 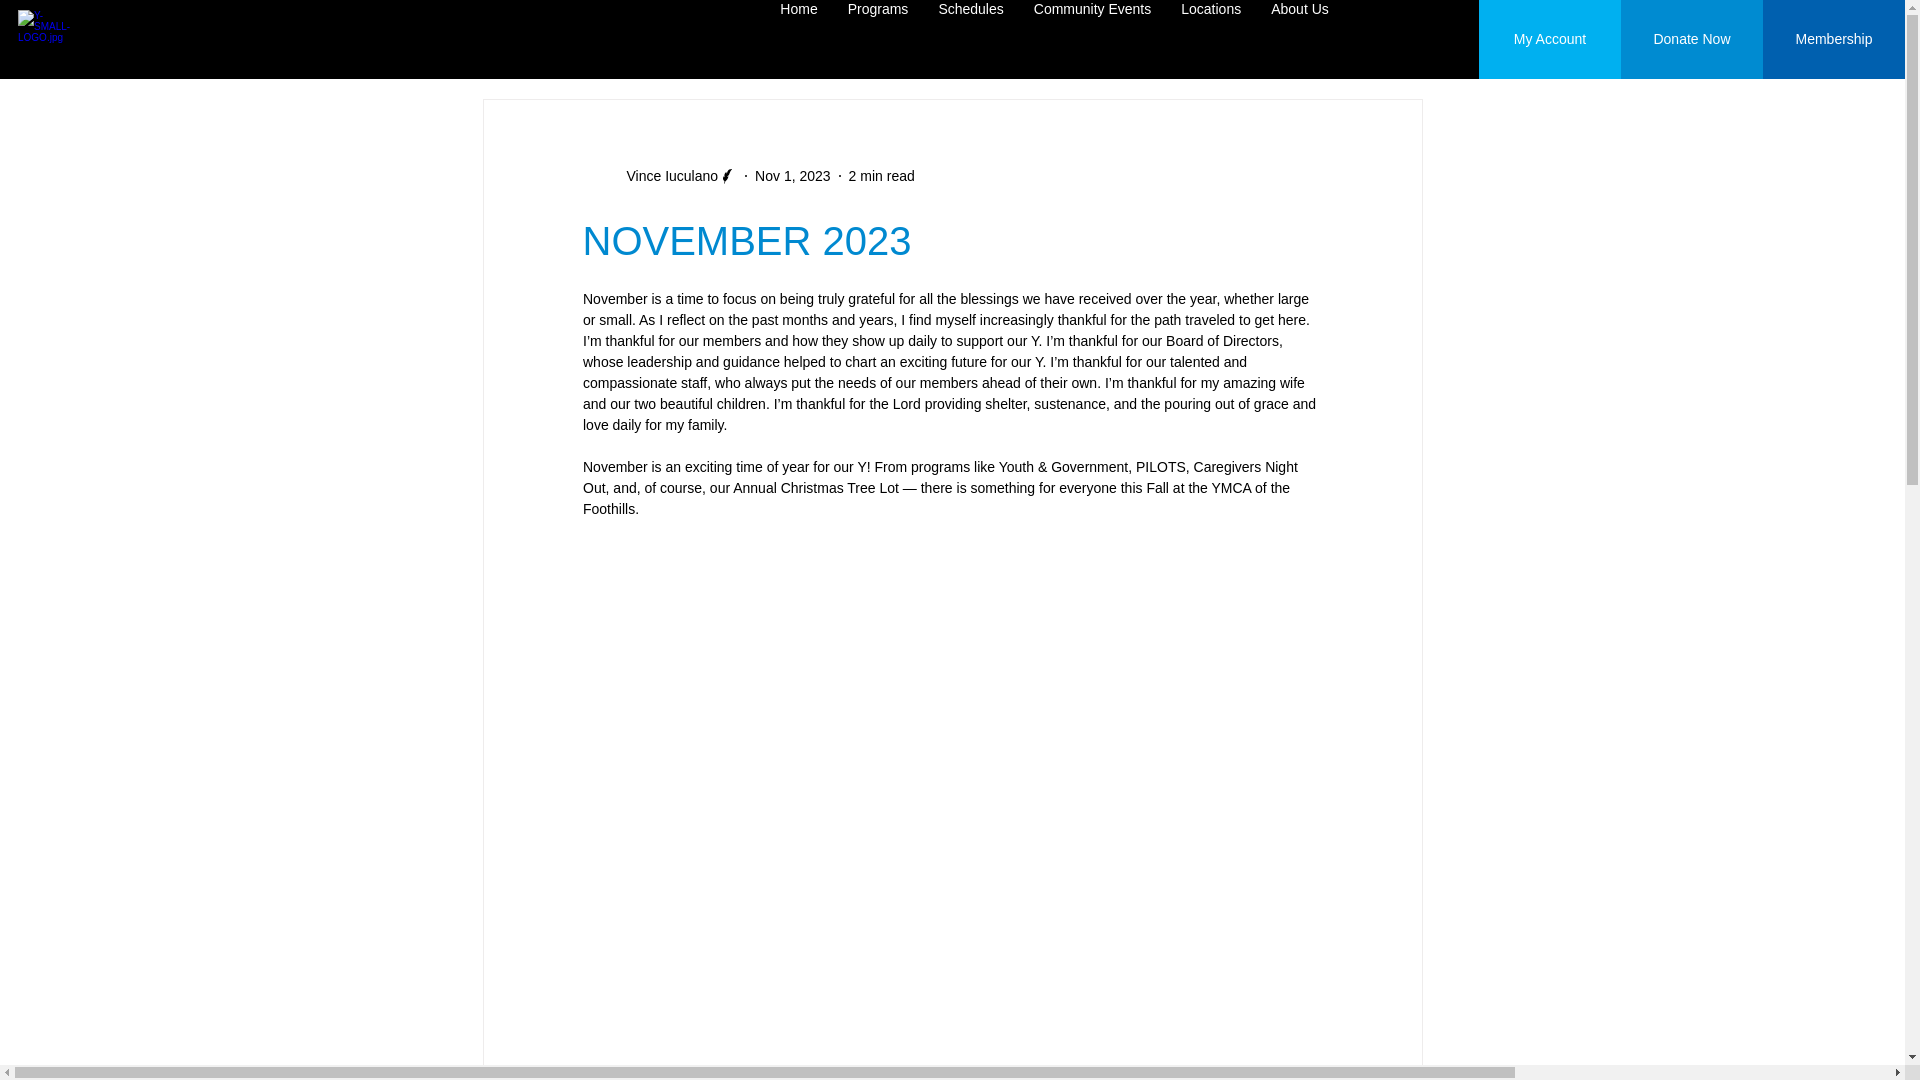 I want to click on Donate Now, so click(x=1691, y=39).